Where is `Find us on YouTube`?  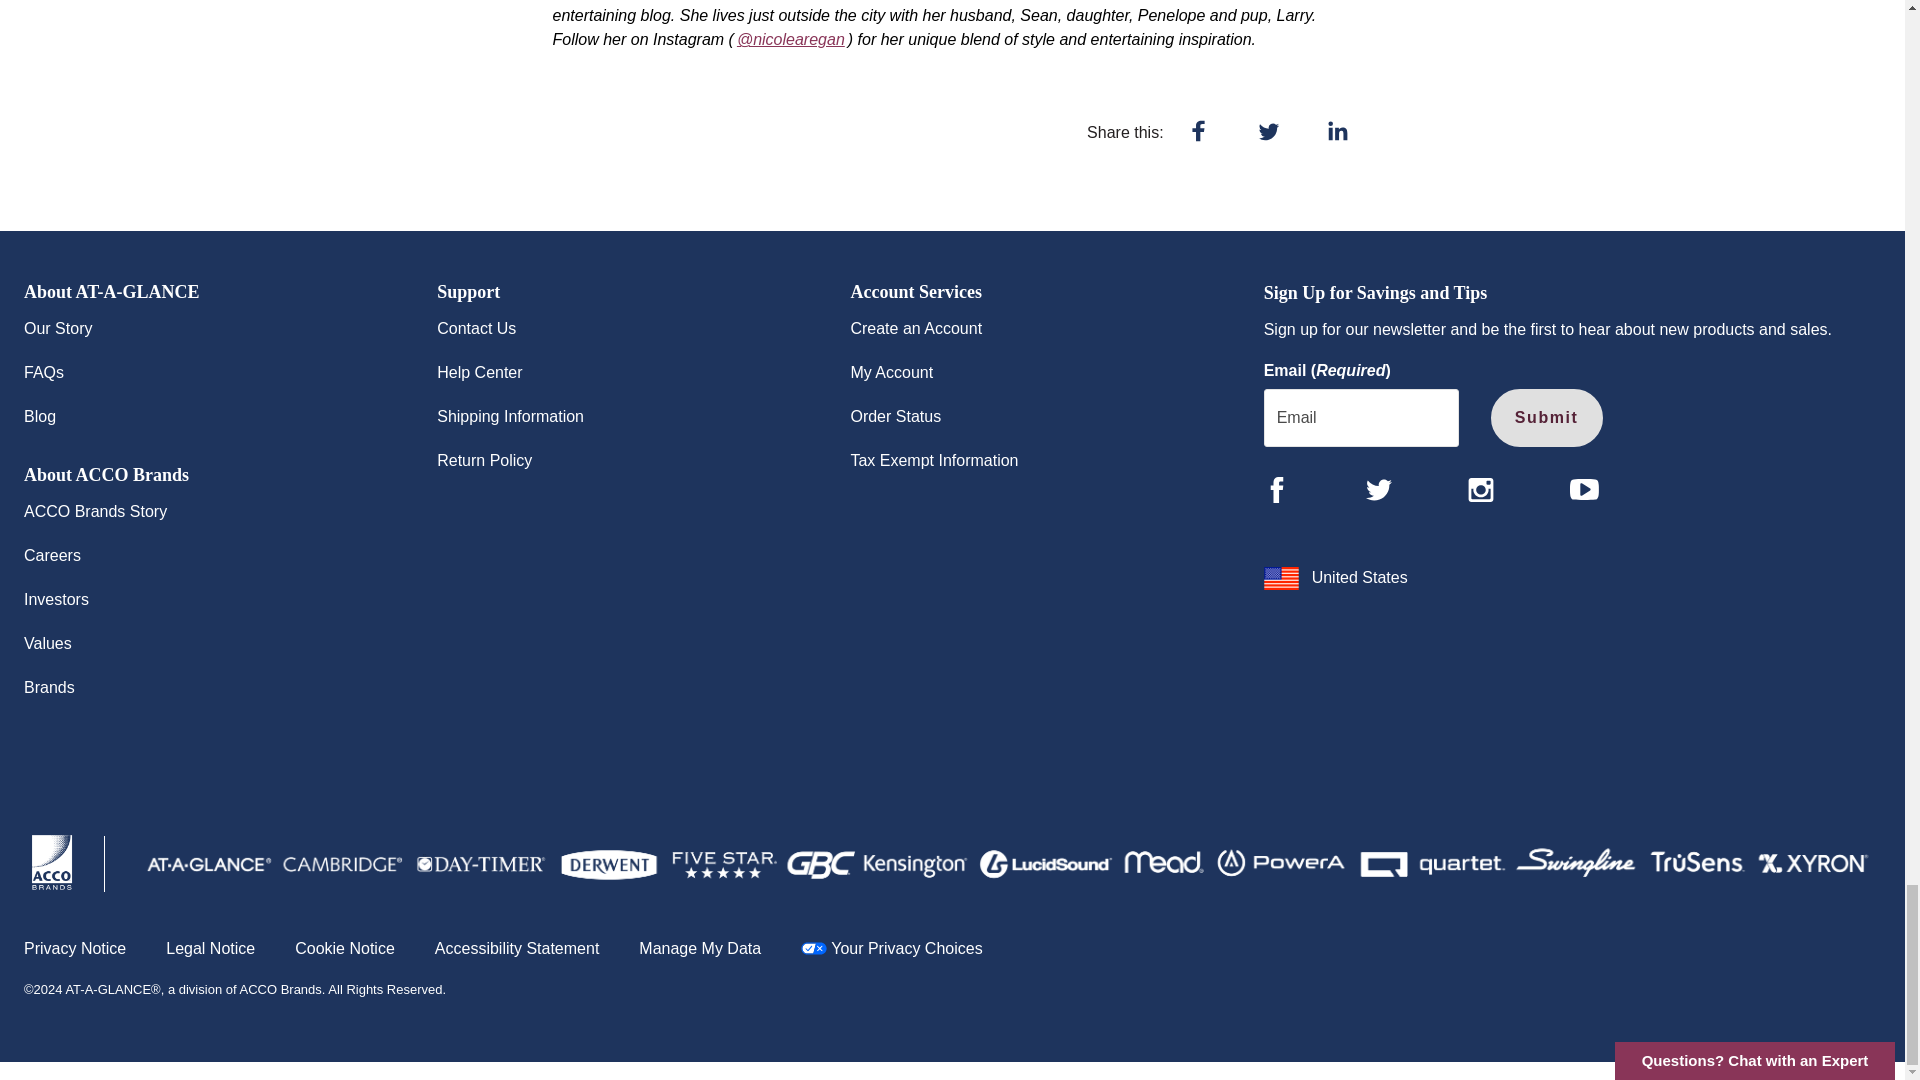
Find us on YouTube is located at coordinates (1584, 490).